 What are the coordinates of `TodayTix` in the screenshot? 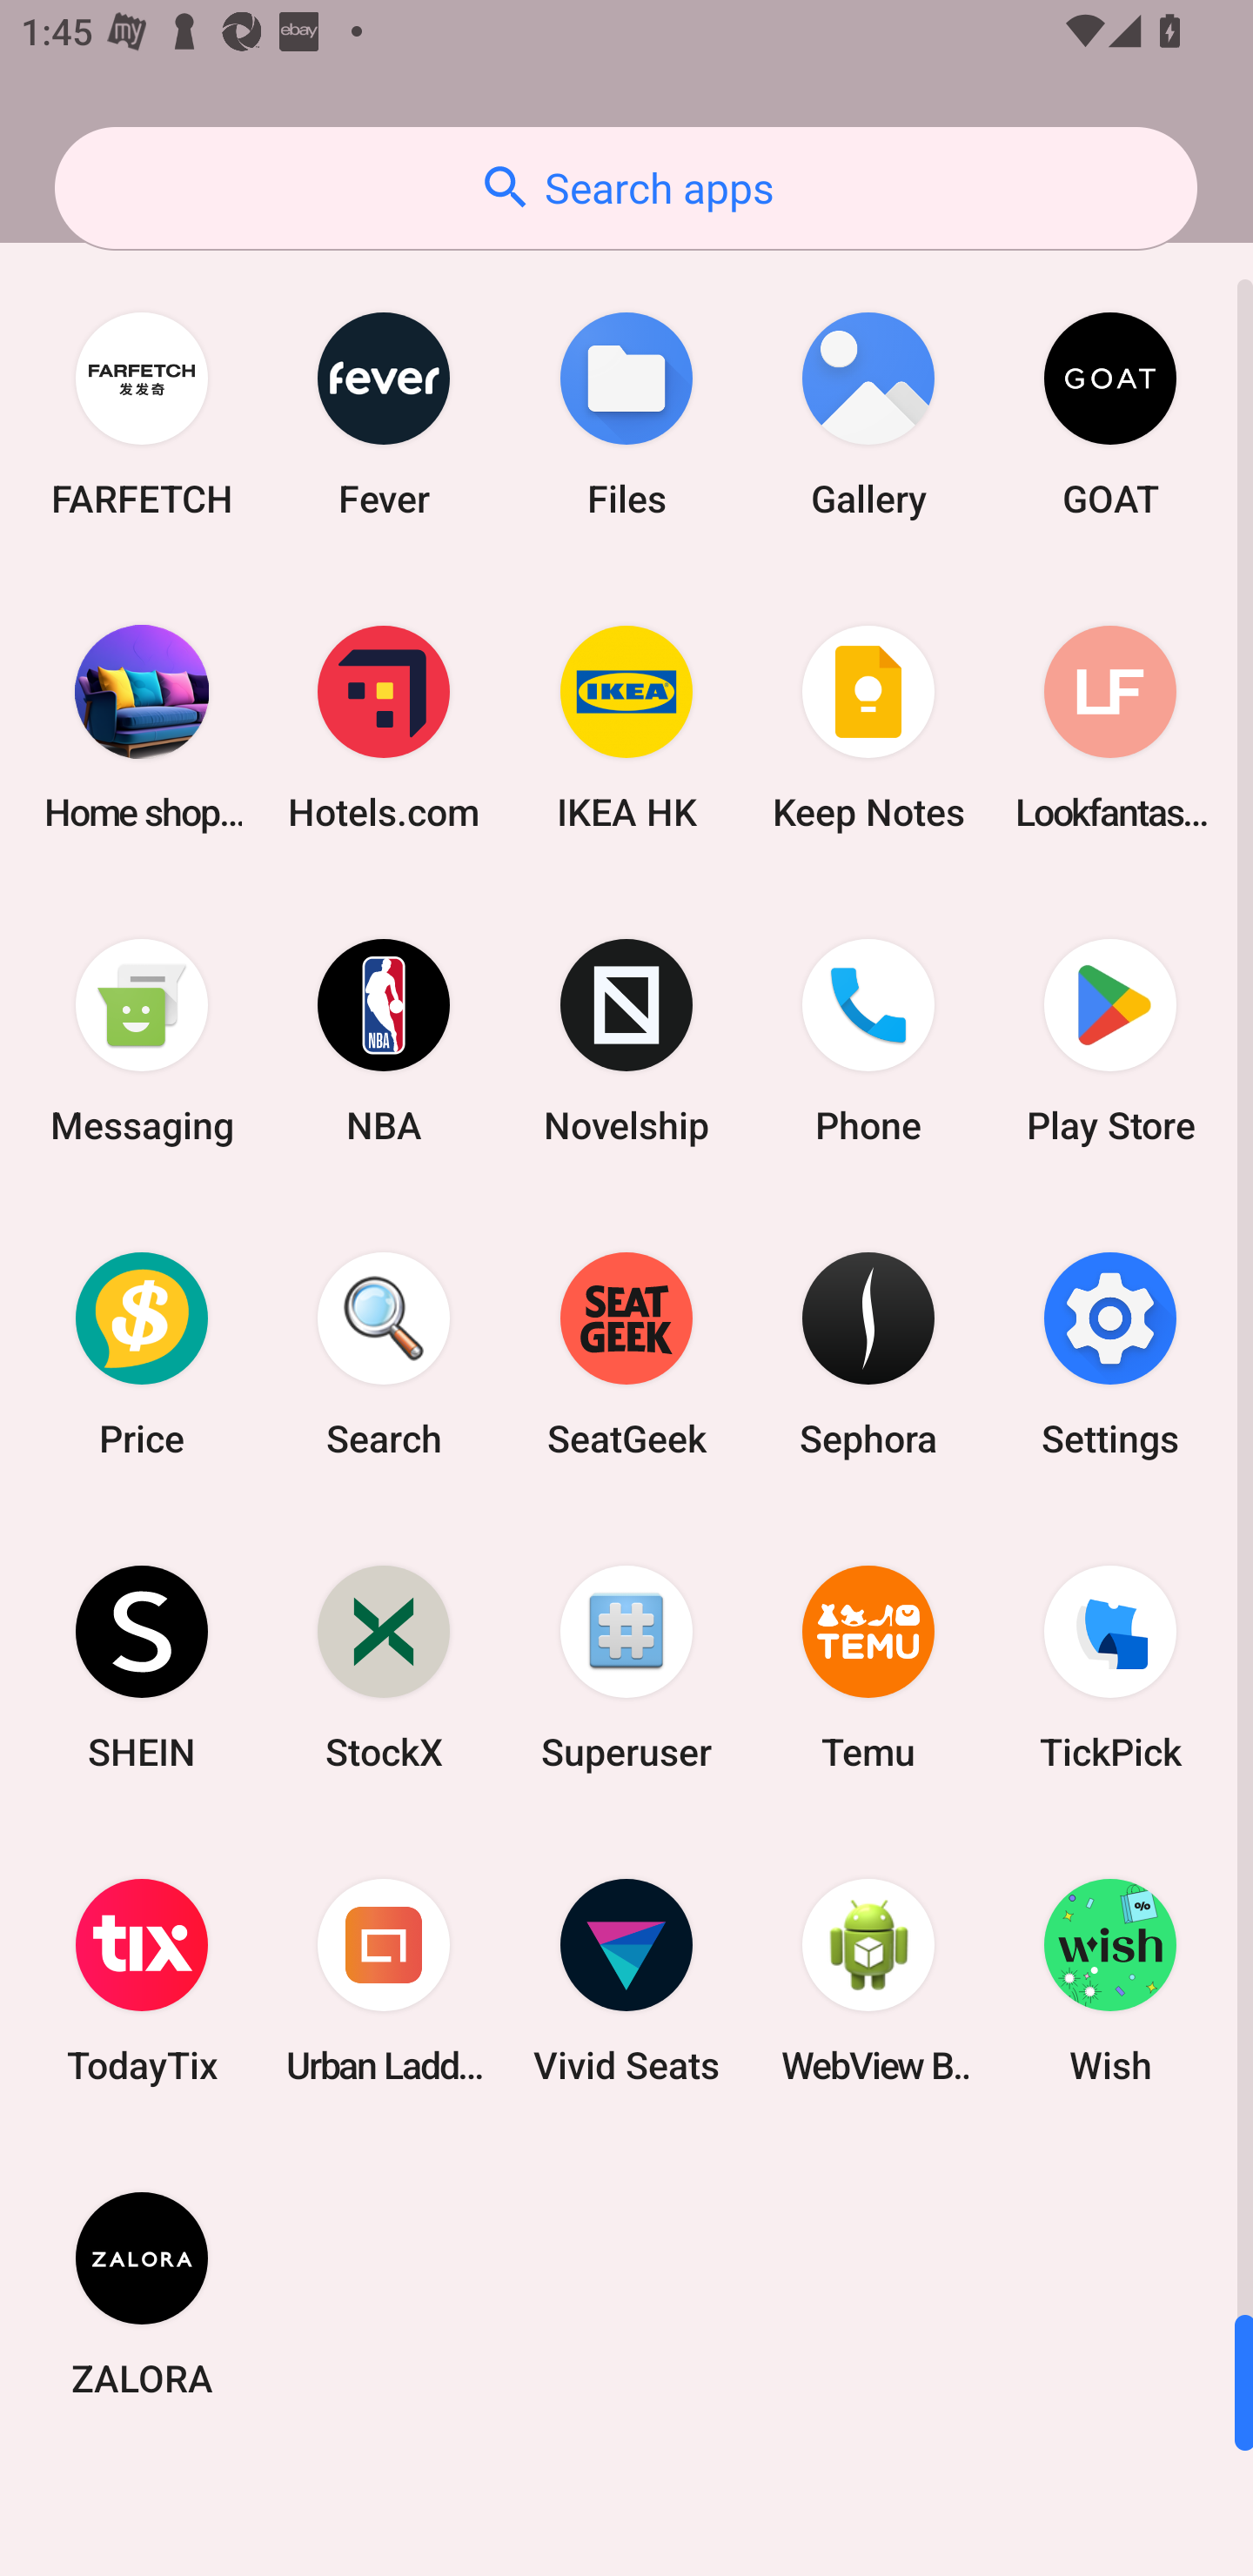 It's located at (142, 1981).